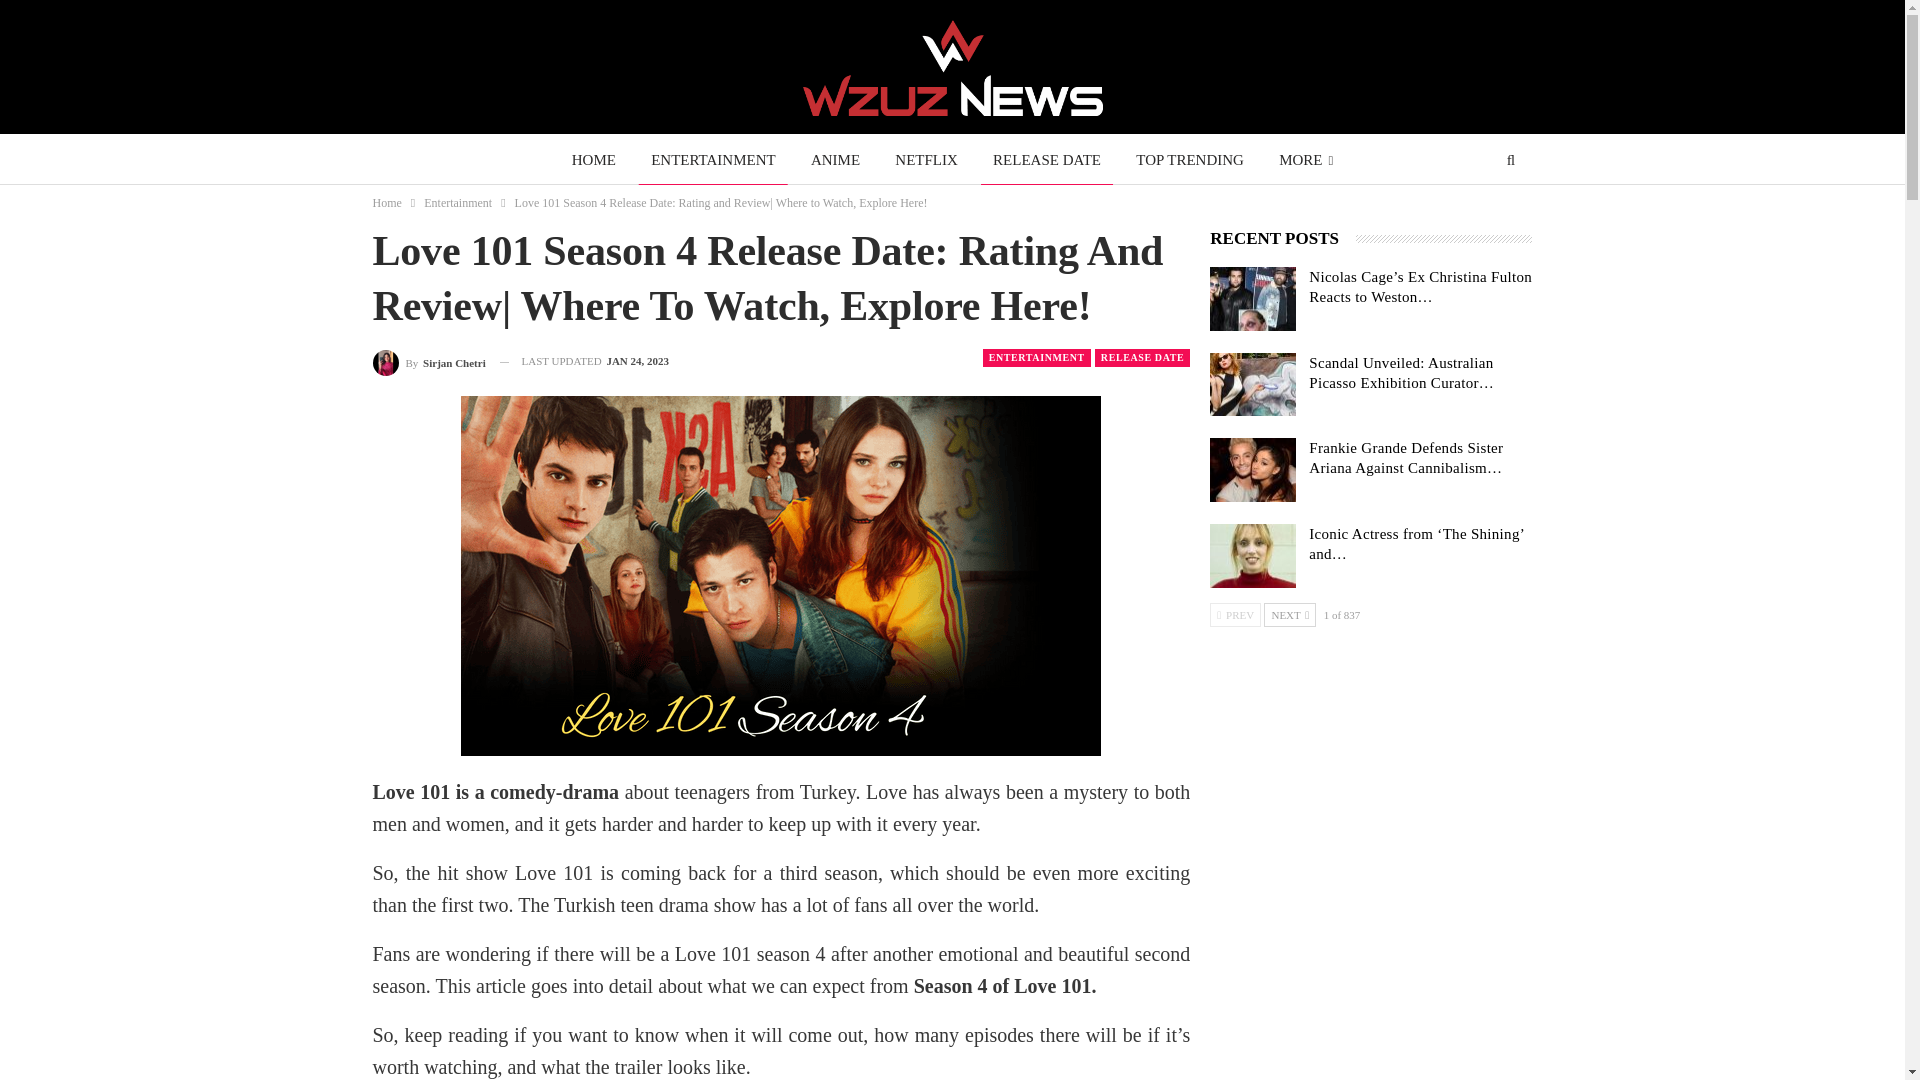 The image size is (1920, 1080). What do you see at coordinates (713, 160) in the screenshot?
I see `ENTERTAINMENT` at bounding box center [713, 160].